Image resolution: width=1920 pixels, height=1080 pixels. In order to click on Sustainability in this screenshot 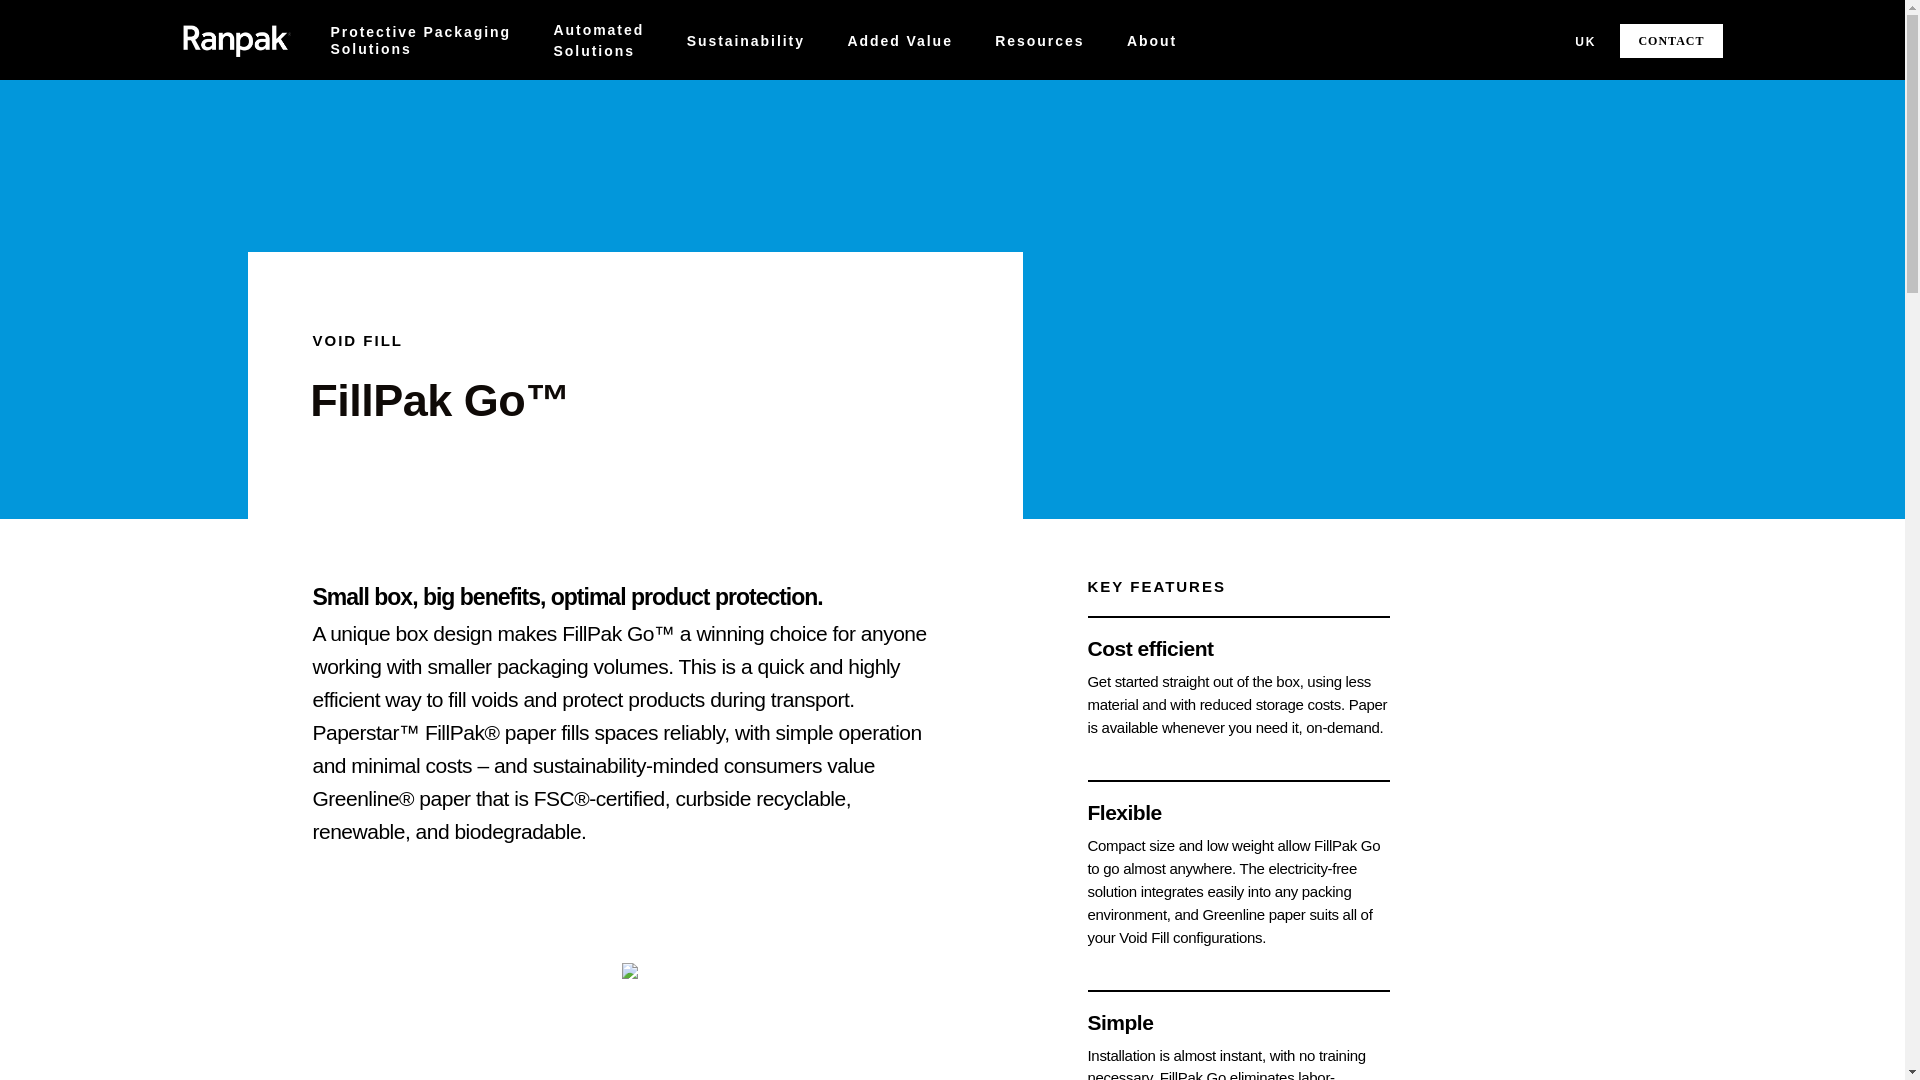, I will do `click(420, 40)`.